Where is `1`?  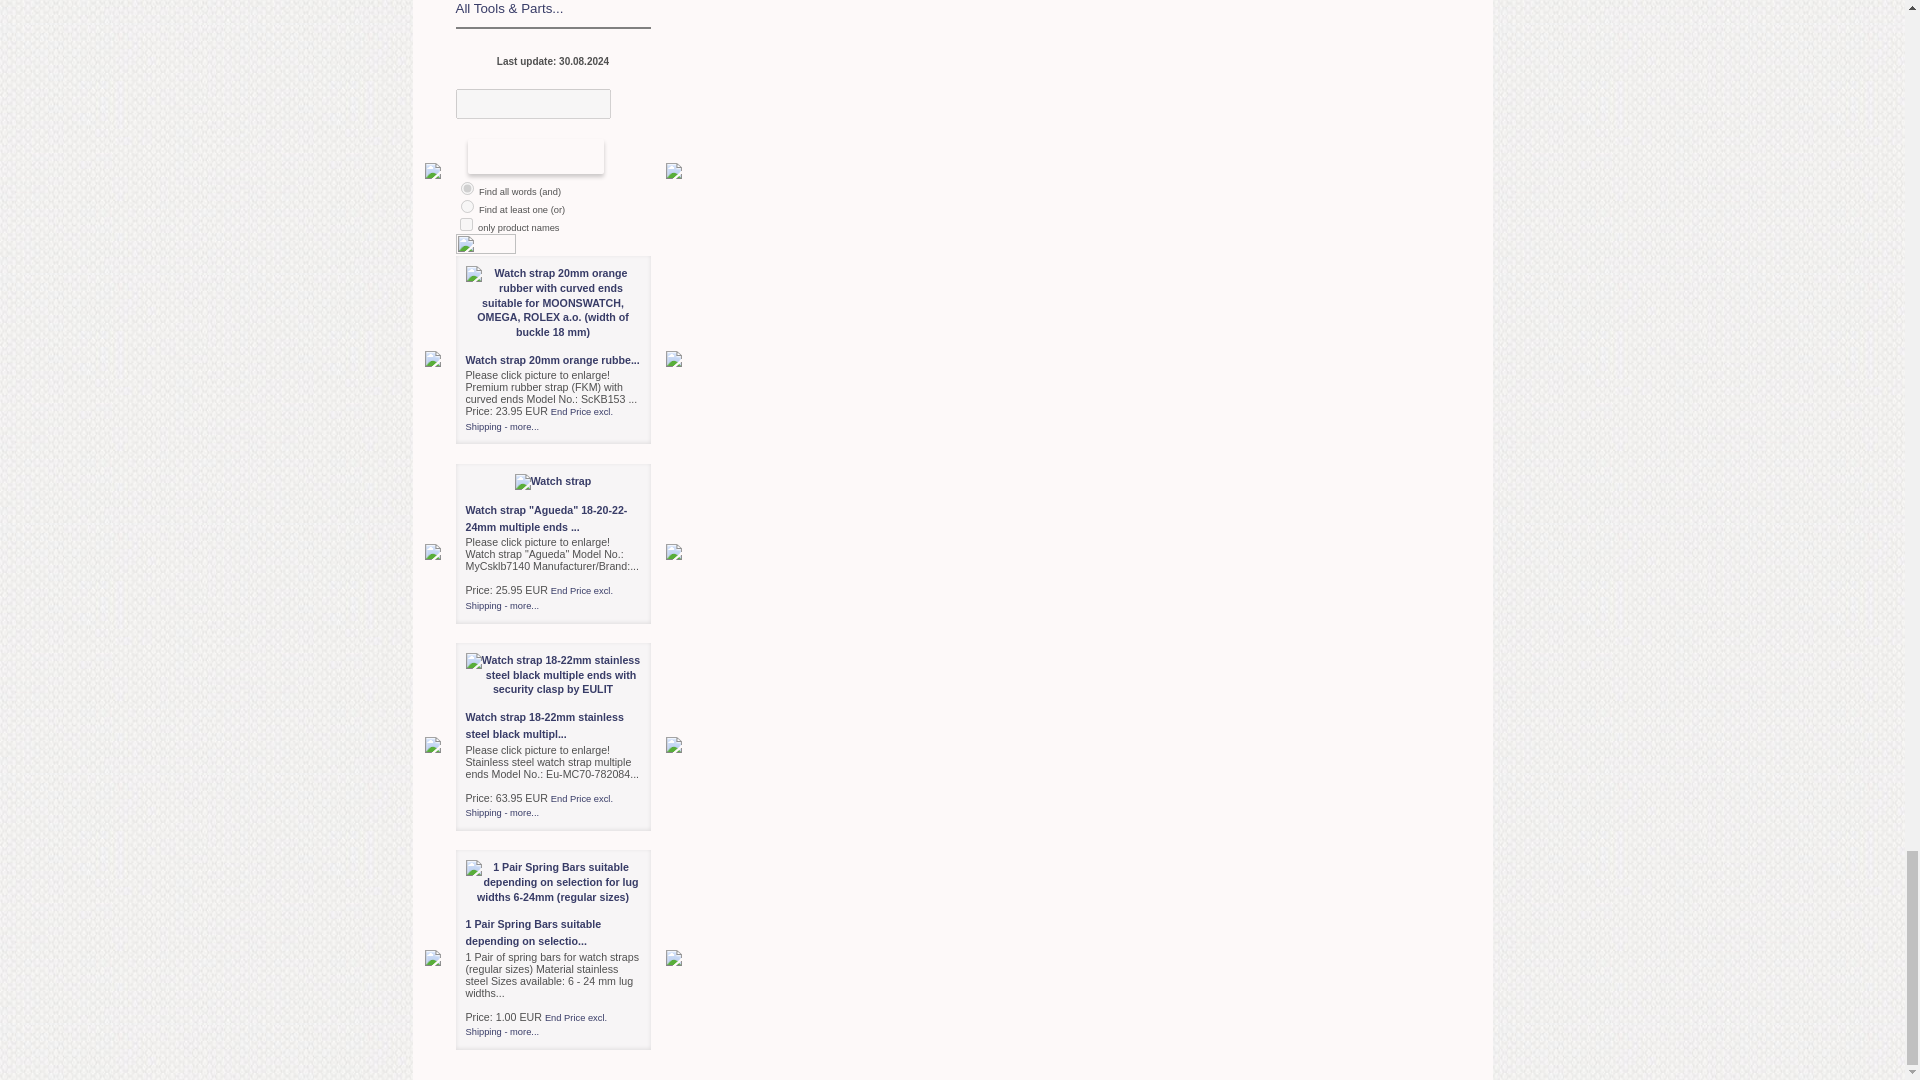
1 is located at coordinates (466, 188).